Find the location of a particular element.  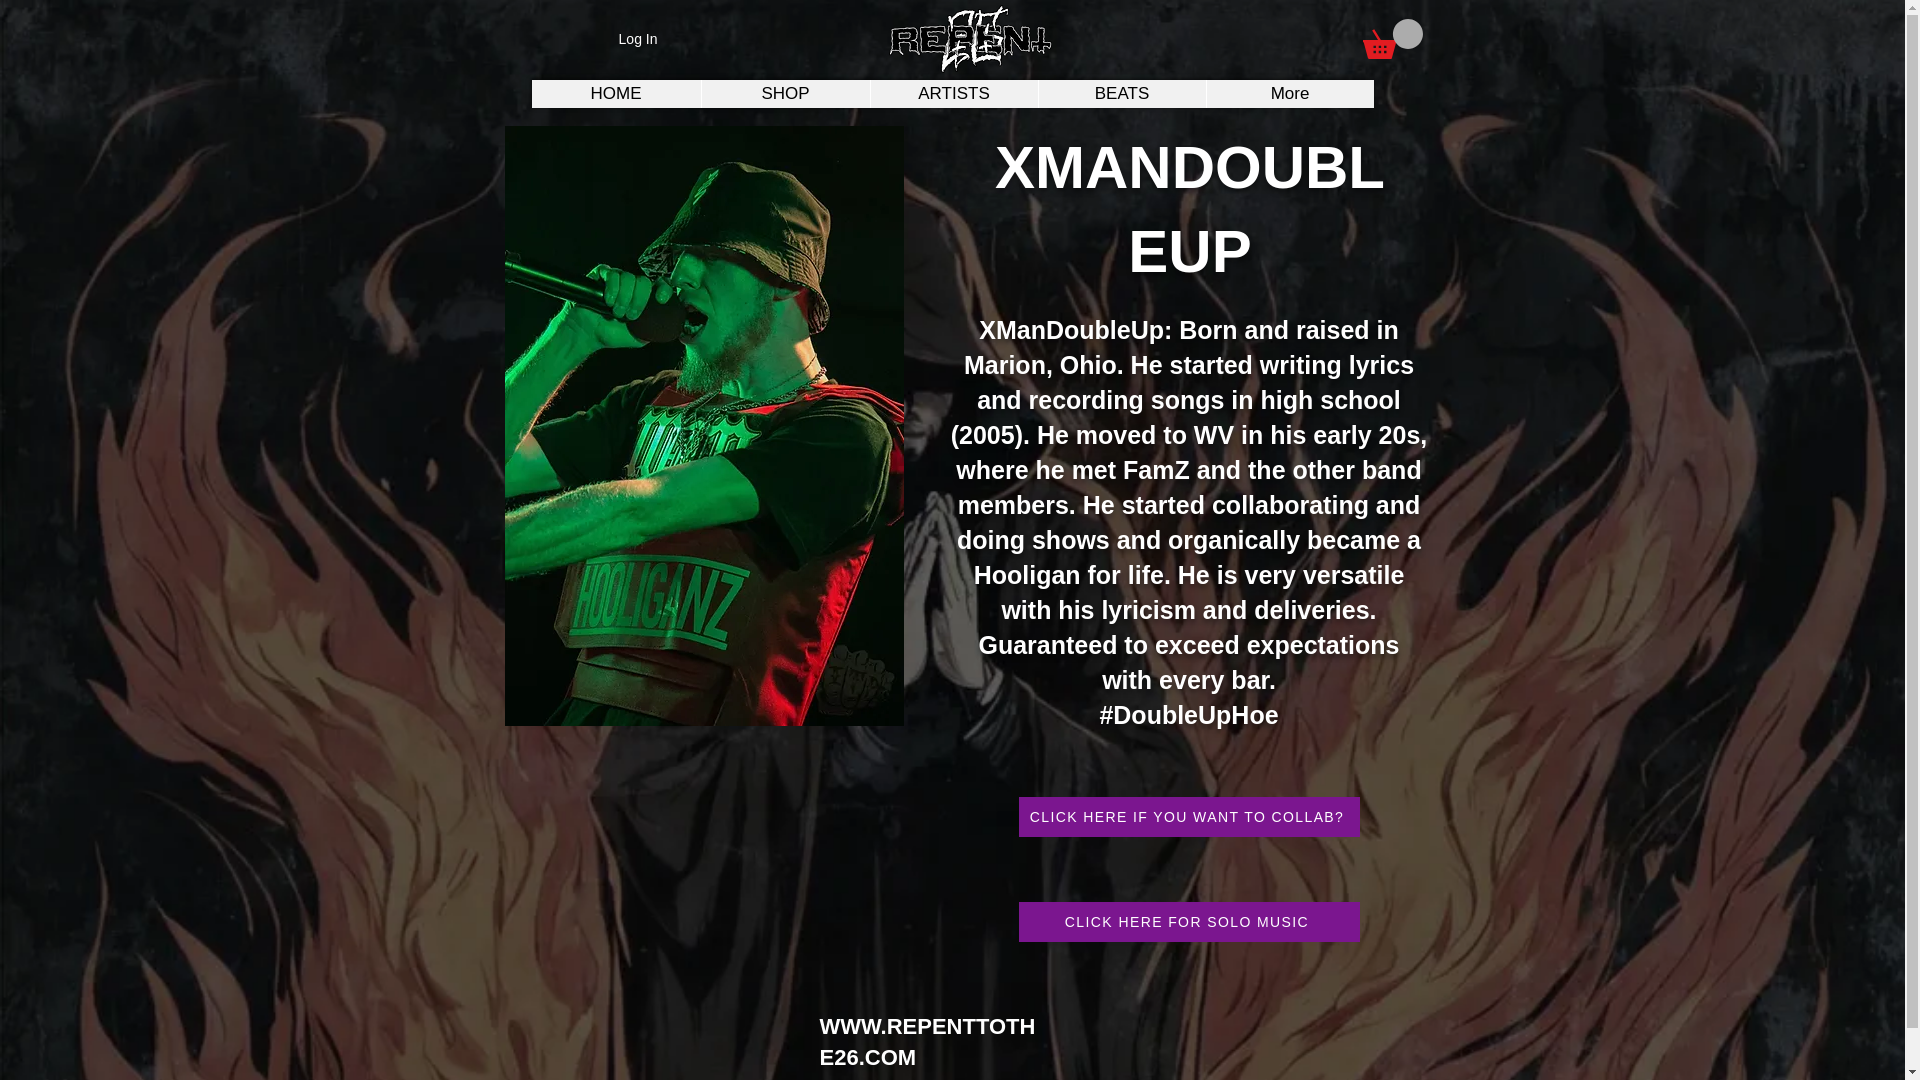

HOME is located at coordinates (616, 94).